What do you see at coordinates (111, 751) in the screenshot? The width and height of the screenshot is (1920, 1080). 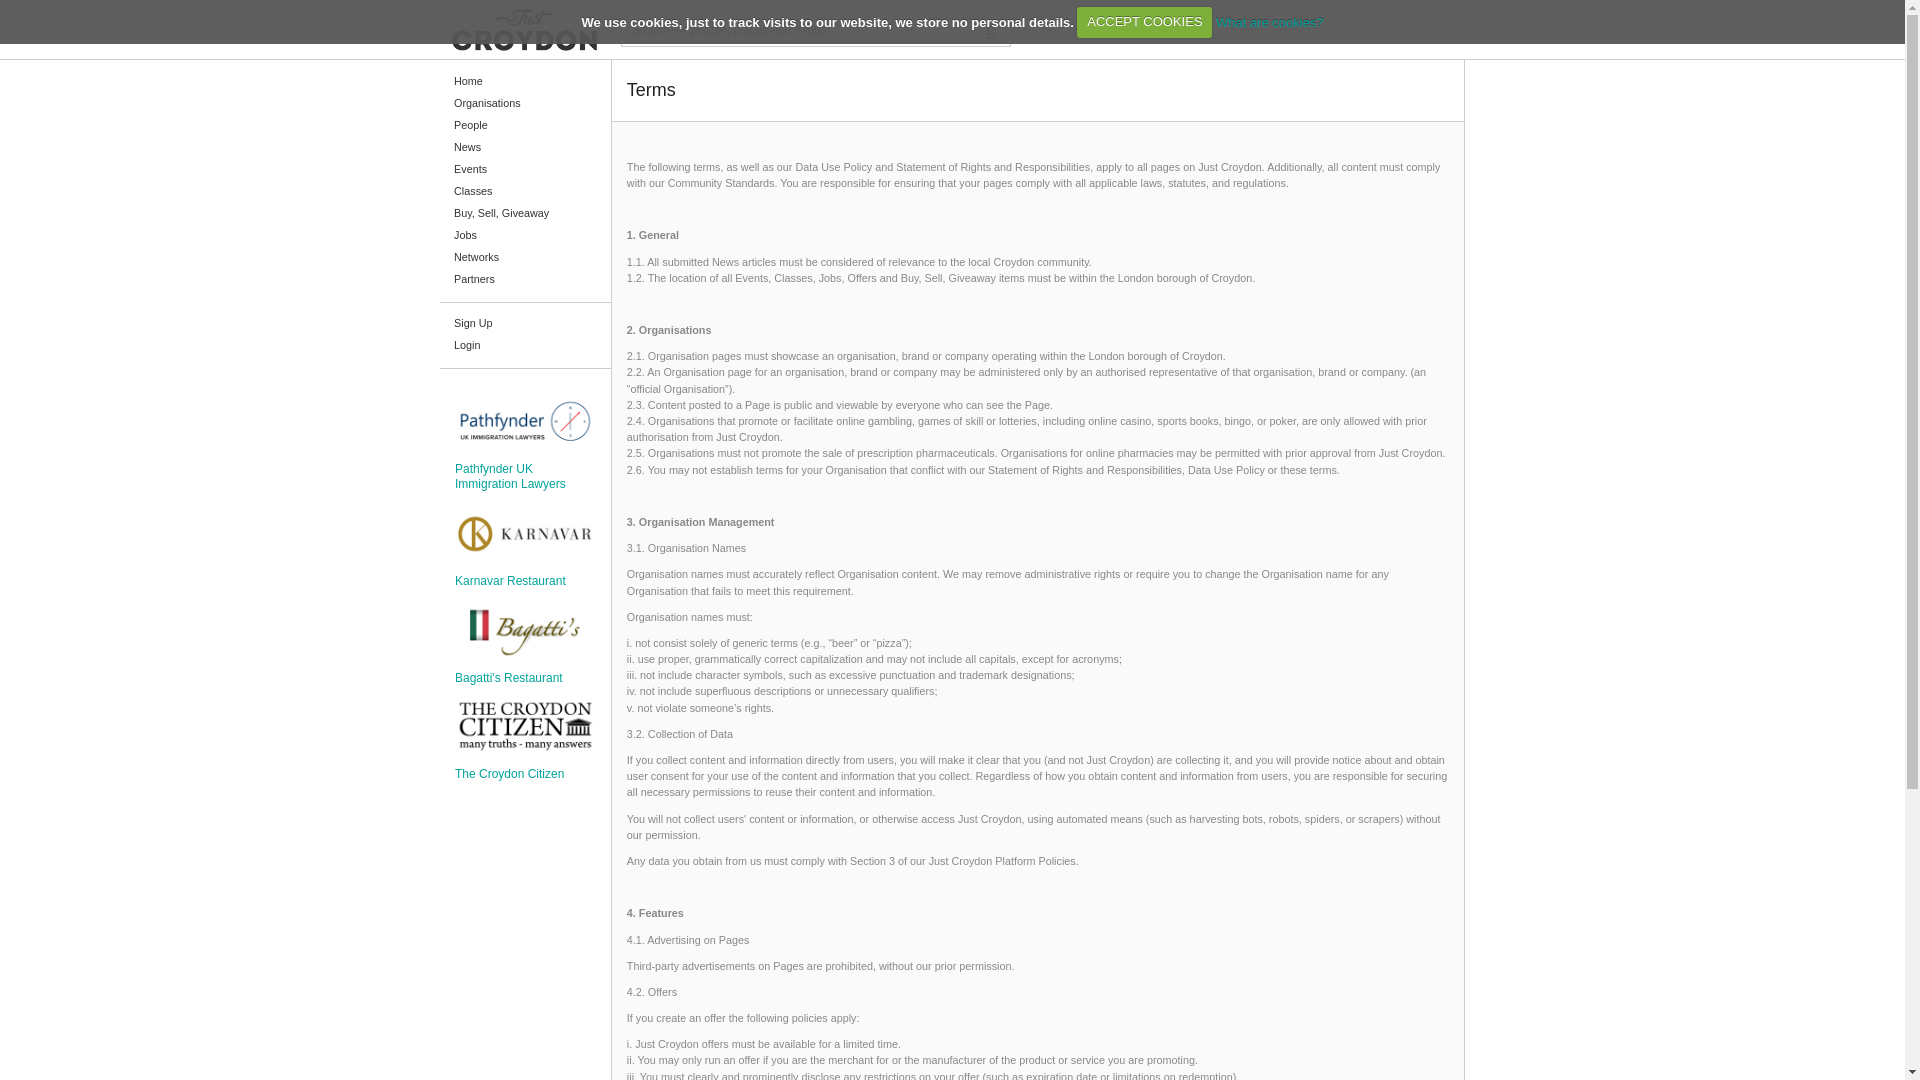 I see `The Croydon Citizen` at bounding box center [111, 751].